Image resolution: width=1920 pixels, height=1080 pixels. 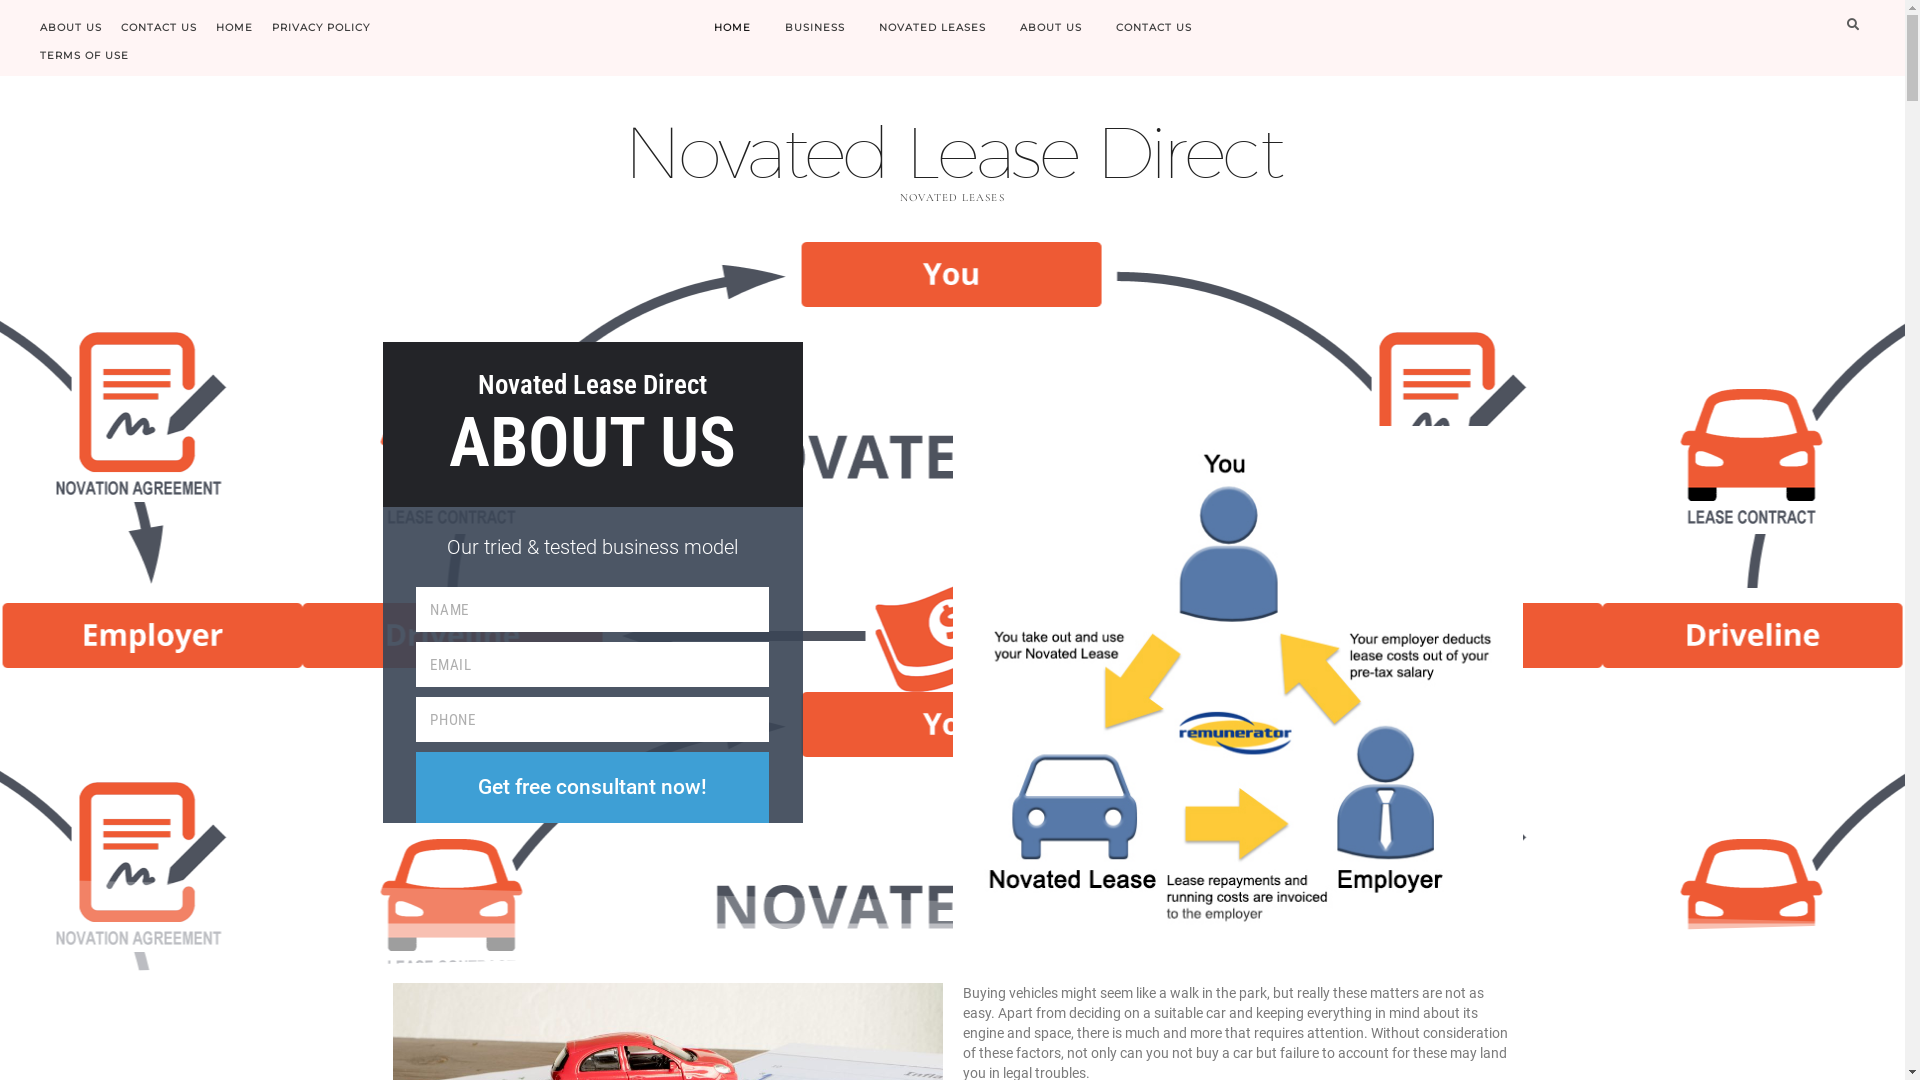 I want to click on PRIVACY POLICY, so click(x=321, y=24).